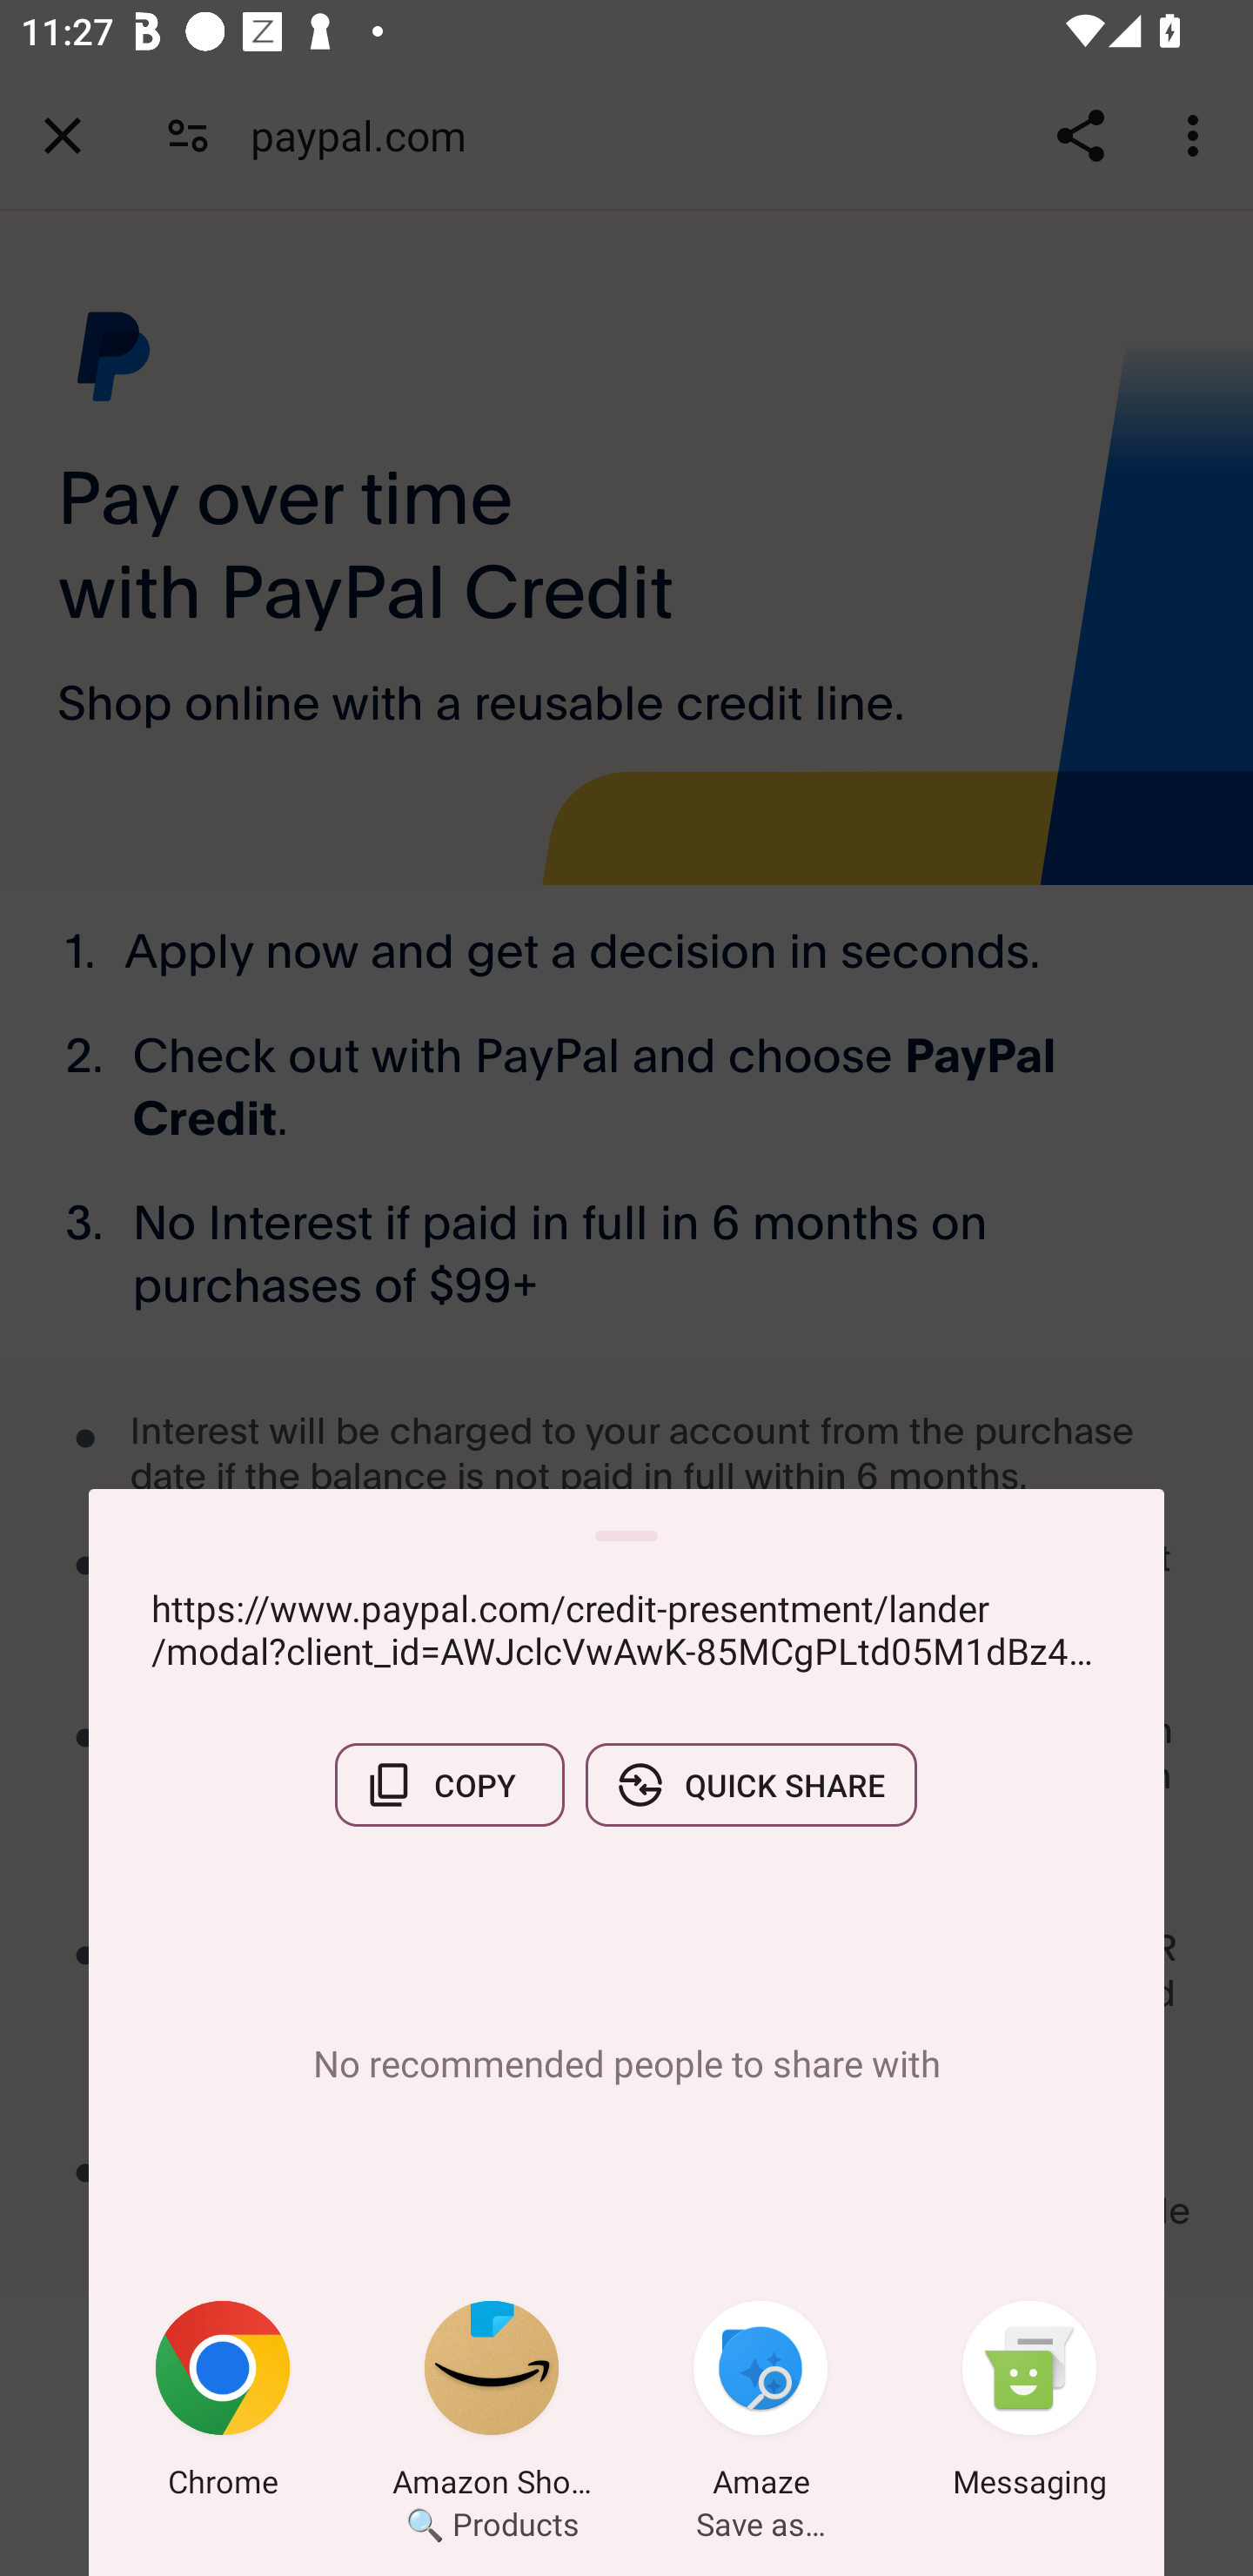 The image size is (1253, 2576). I want to click on Chrome, so click(223, 2405).